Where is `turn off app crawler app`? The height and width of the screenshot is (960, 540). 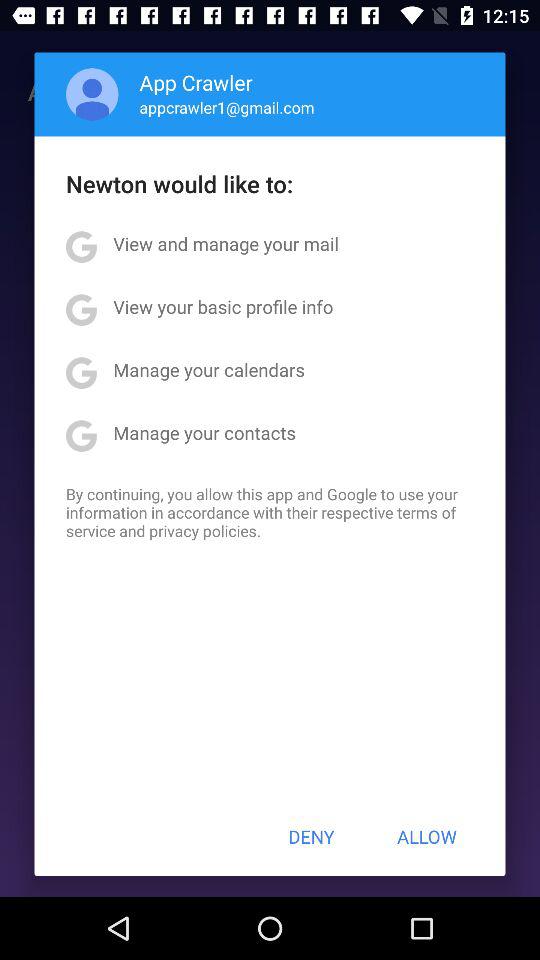
turn off app crawler app is located at coordinates (196, 82).